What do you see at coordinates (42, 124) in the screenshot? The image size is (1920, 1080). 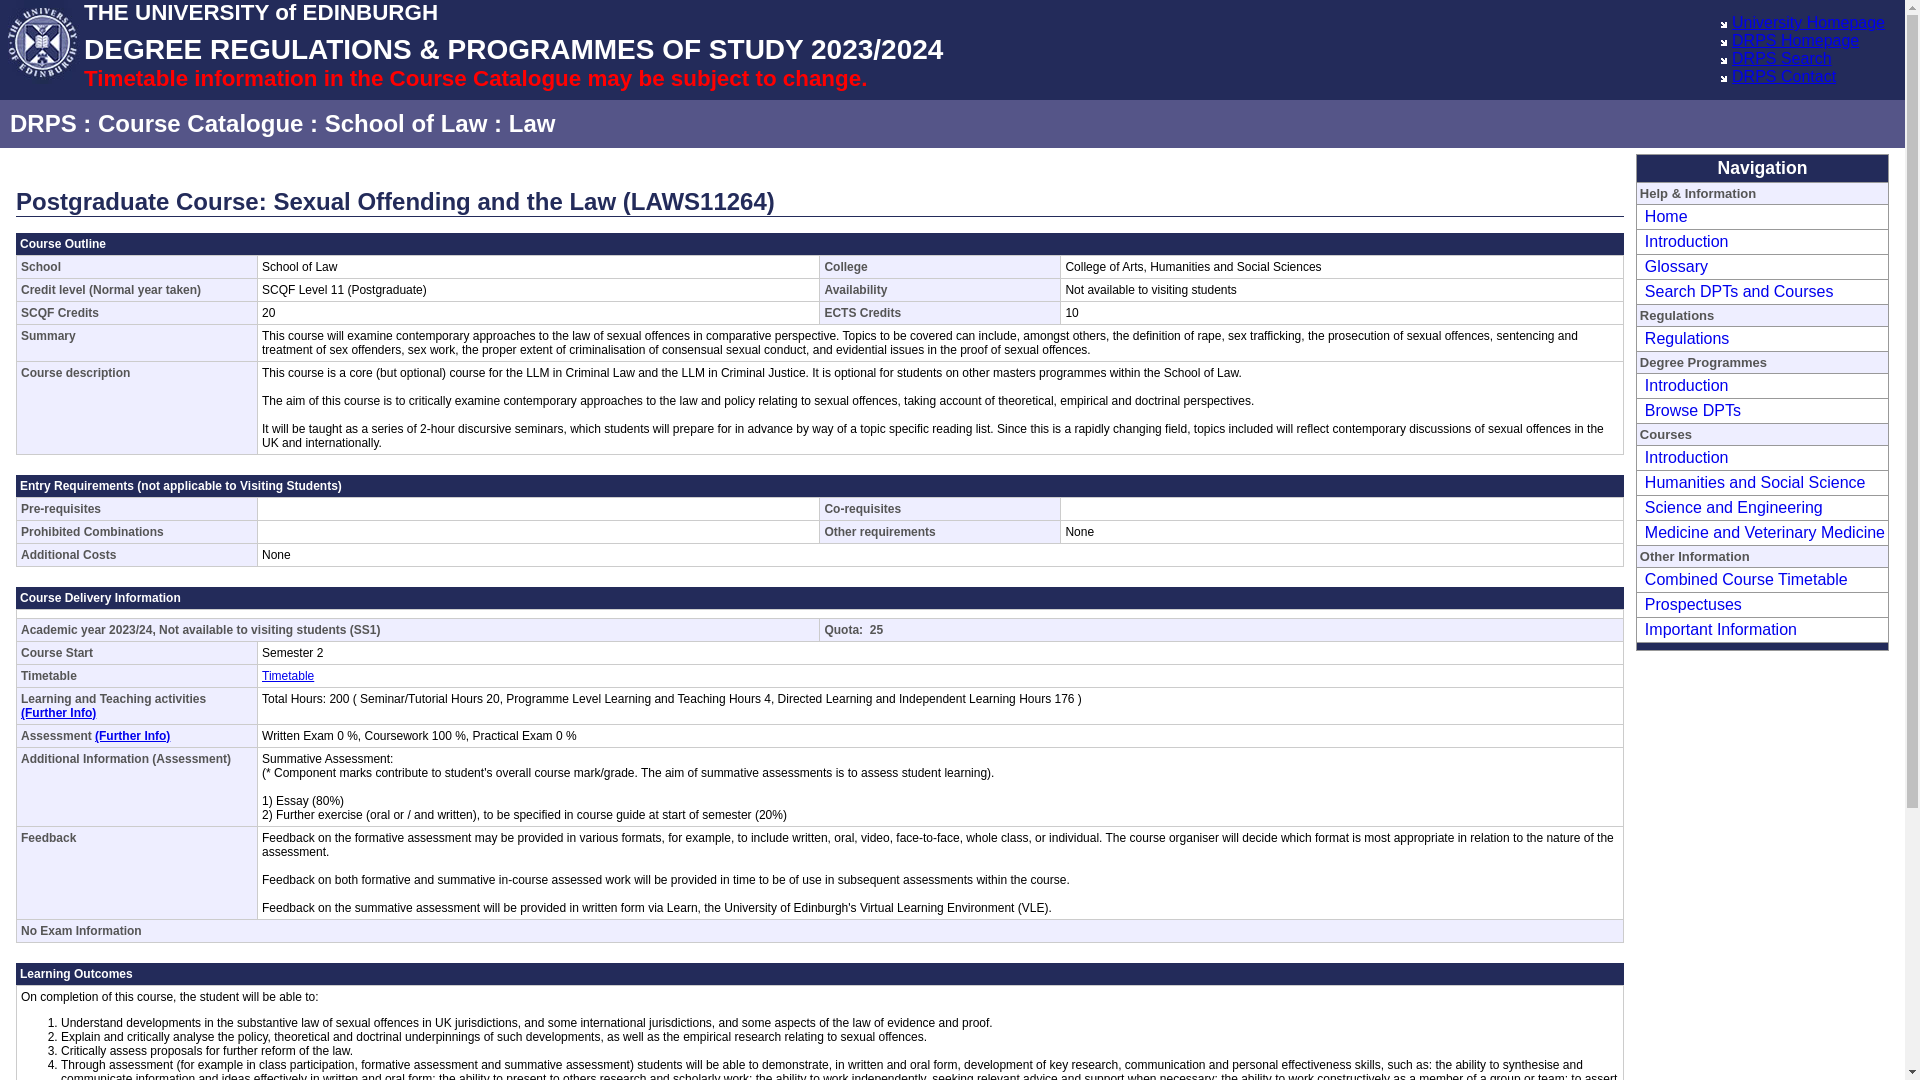 I see `DRPS` at bounding box center [42, 124].